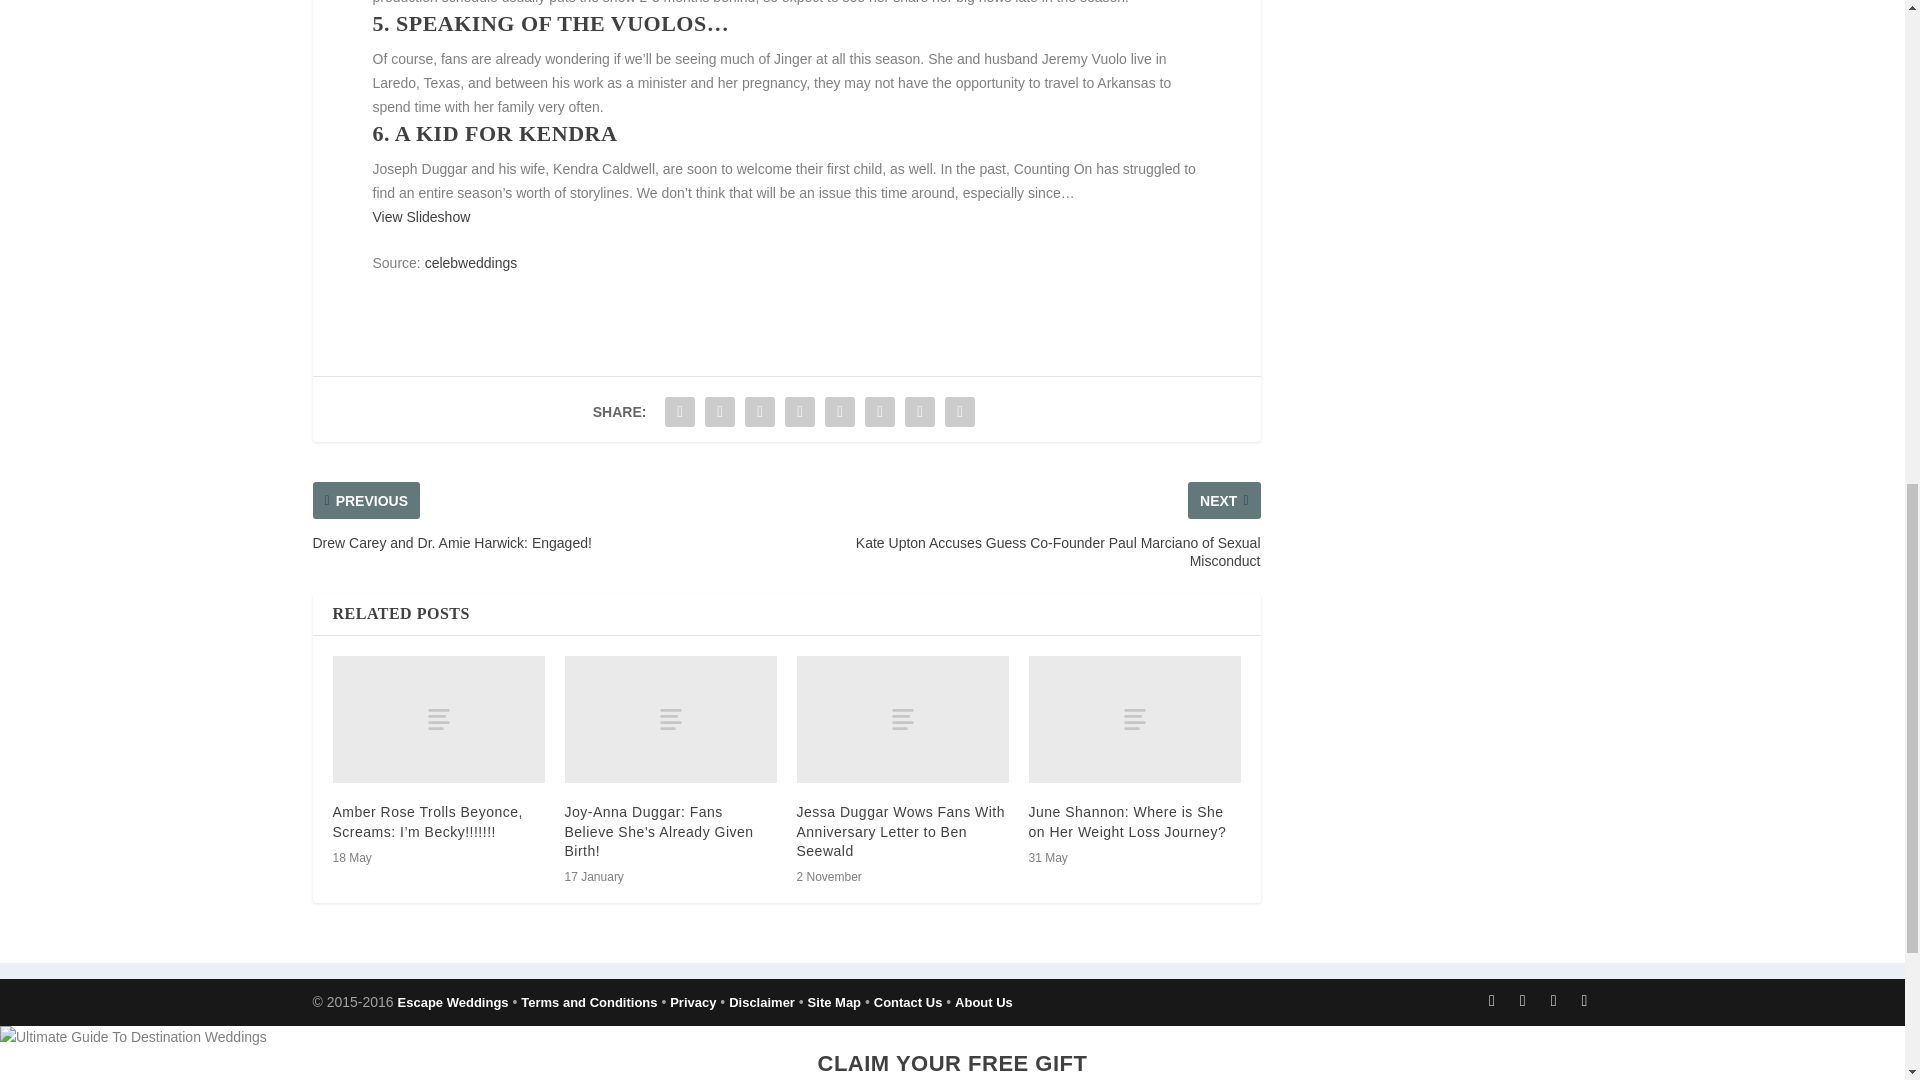  Describe the element at coordinates (1126, 821) in the screenshot. I see `June Shannon: Where is She on Her Weight Loss Journey?` at that location.